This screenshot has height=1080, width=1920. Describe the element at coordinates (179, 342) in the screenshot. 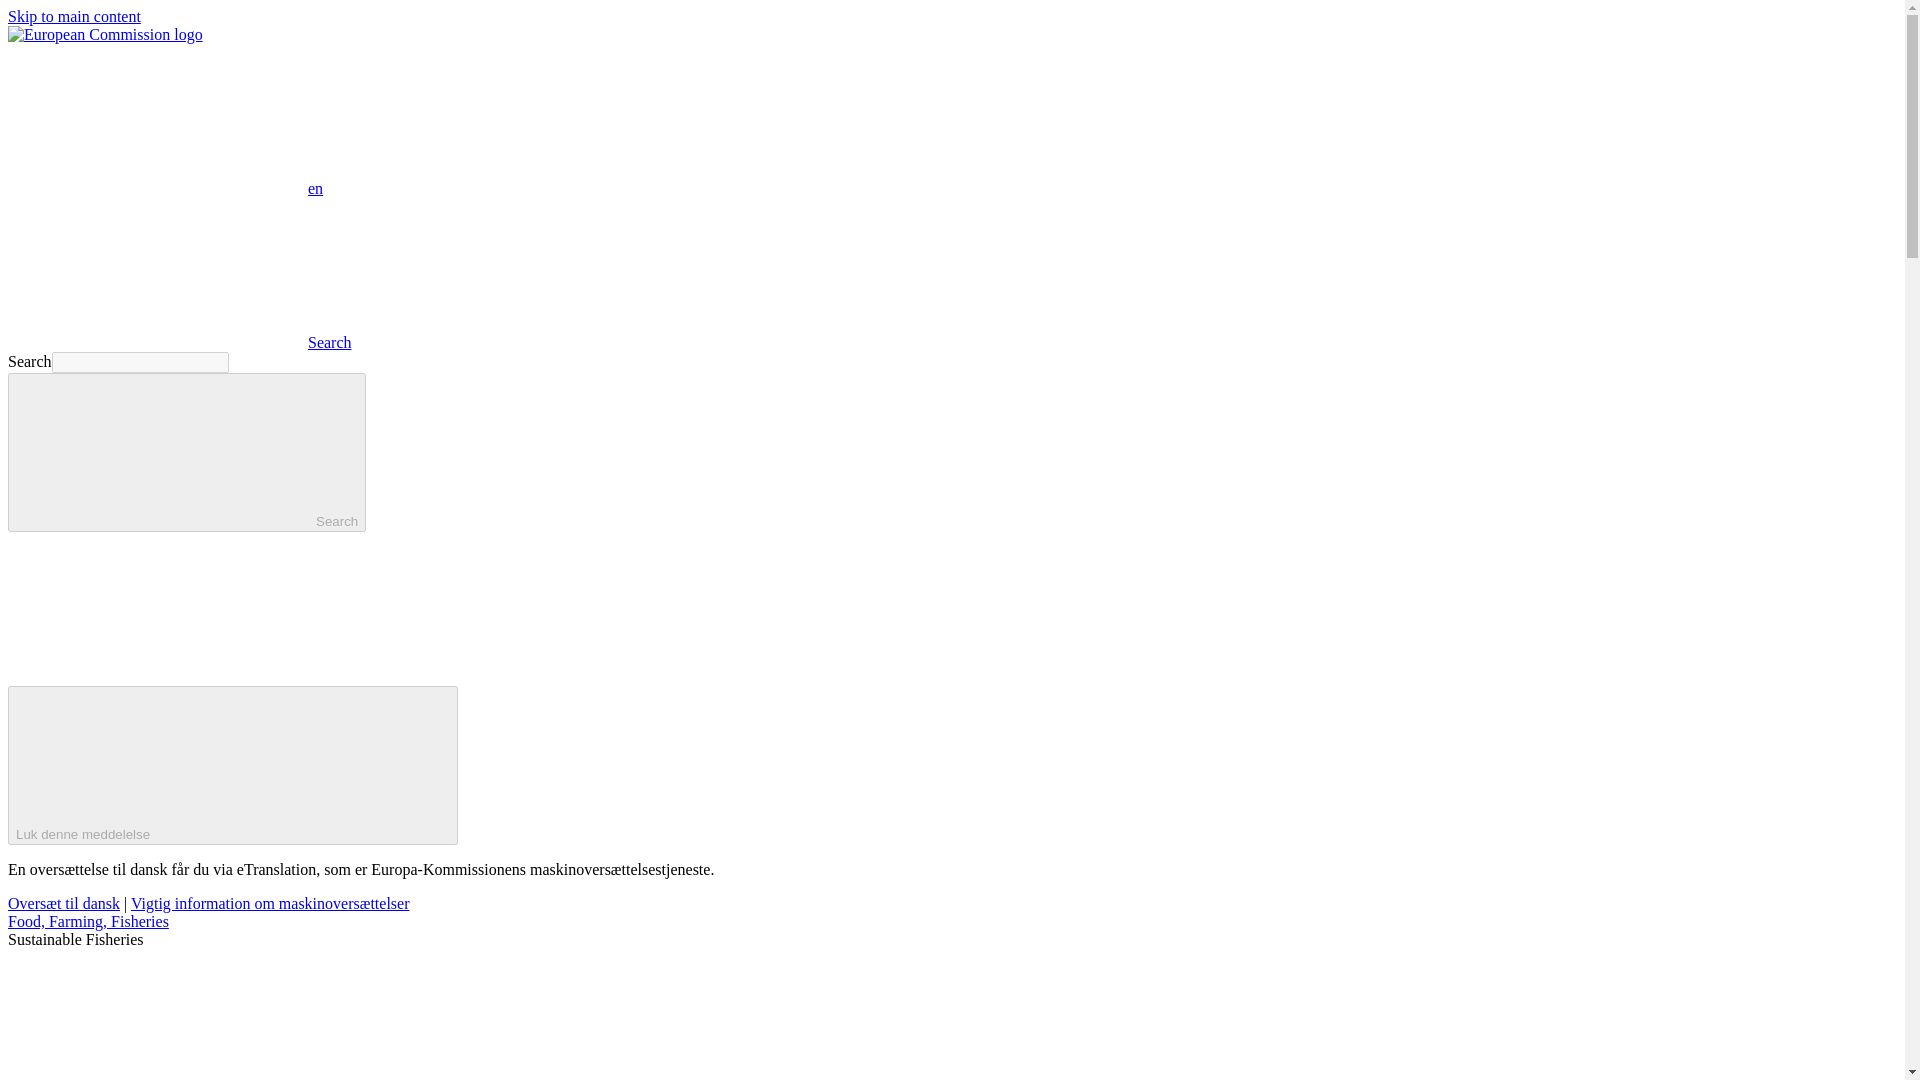

I see `Search` at that location.